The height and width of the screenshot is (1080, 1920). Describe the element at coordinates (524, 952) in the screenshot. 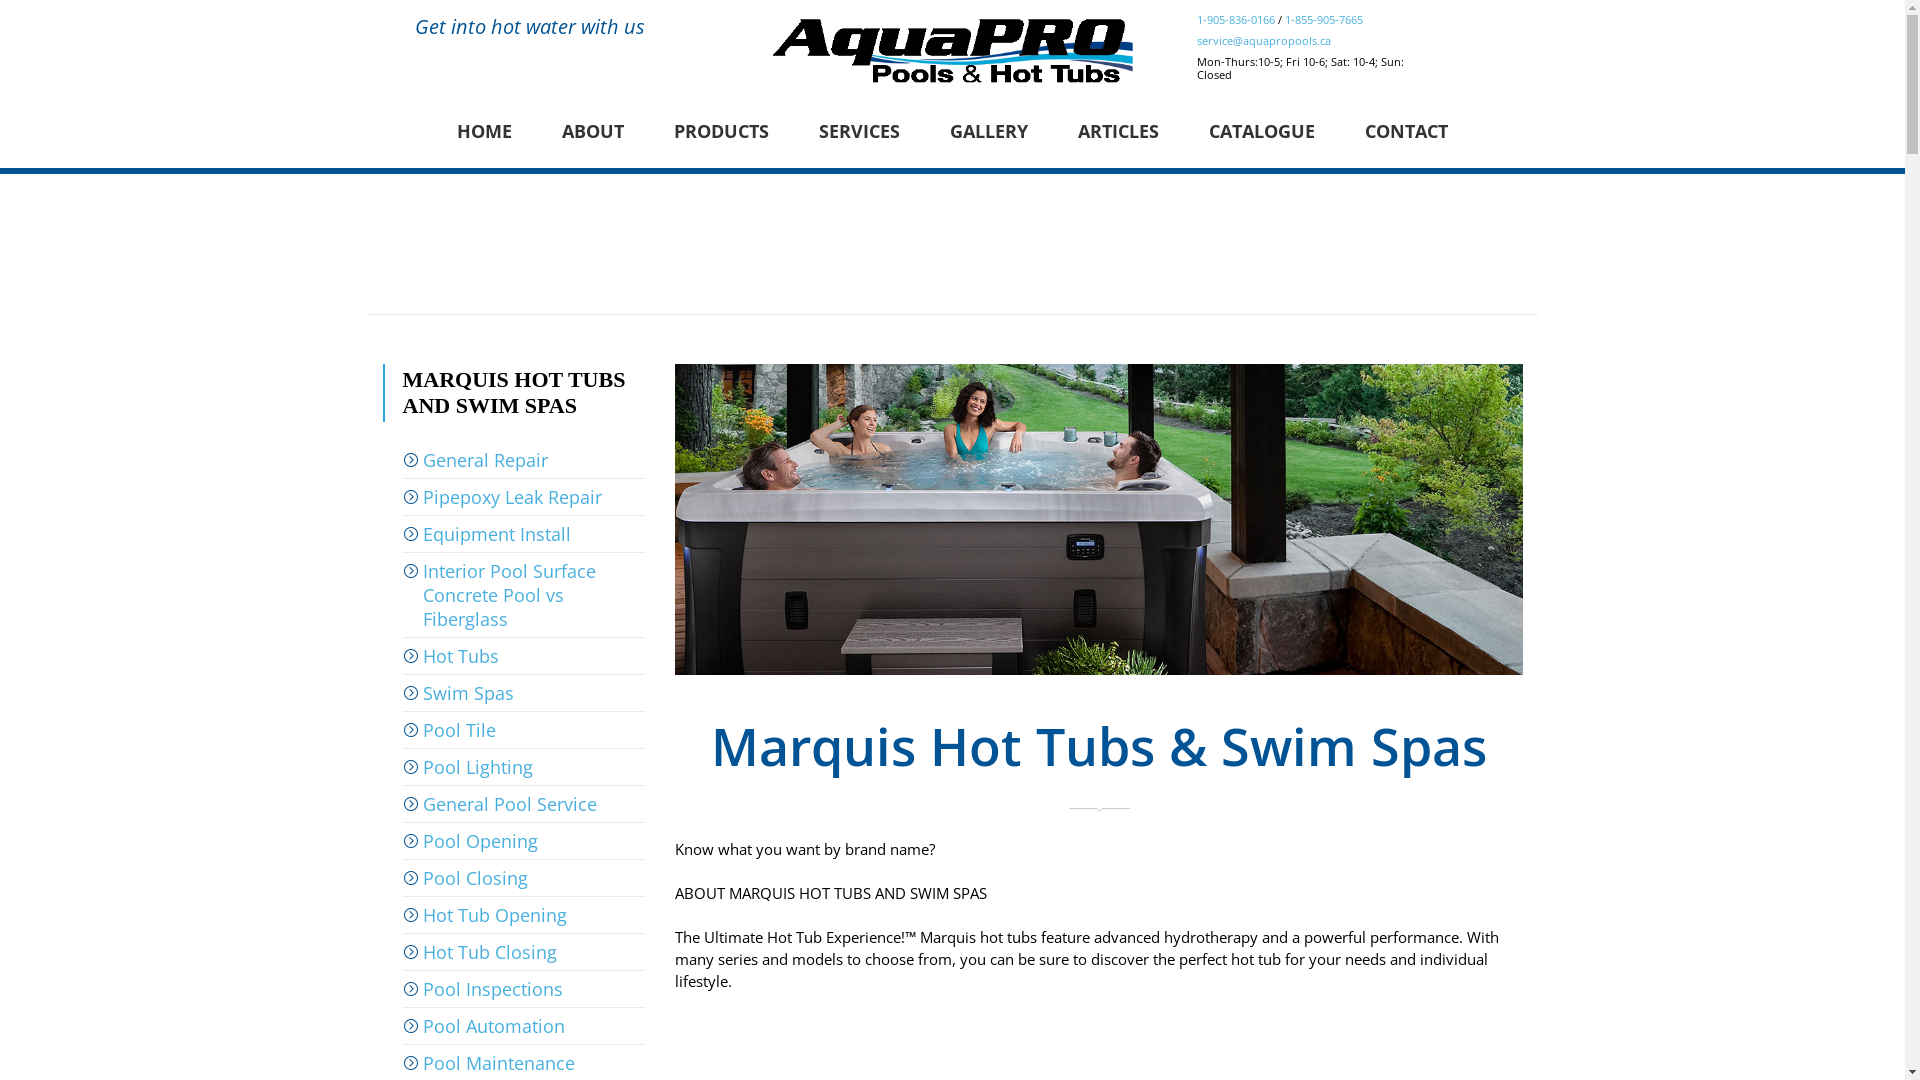

I see `Hot Tub Closing` at that location.